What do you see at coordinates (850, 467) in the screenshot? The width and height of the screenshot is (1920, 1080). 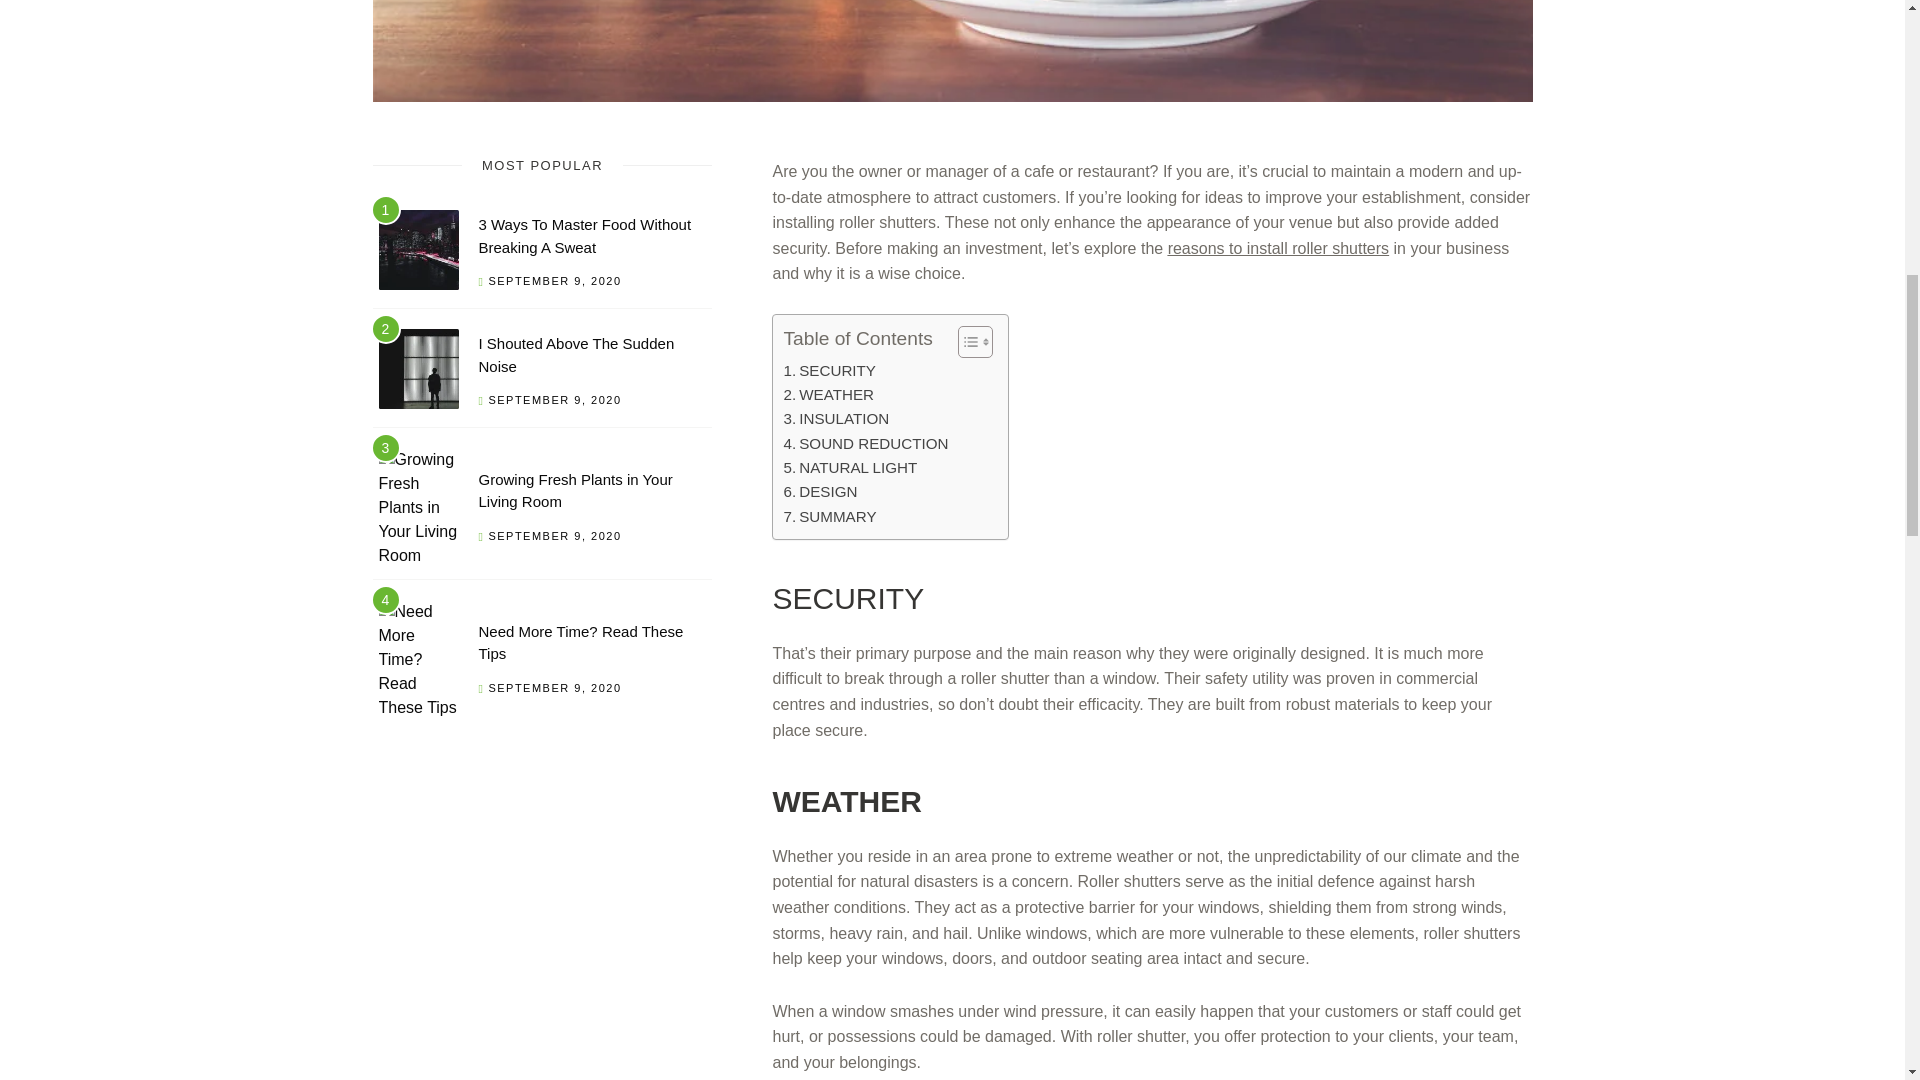 I see `NATURAL LIGHT` at bounding box center [850, 467].